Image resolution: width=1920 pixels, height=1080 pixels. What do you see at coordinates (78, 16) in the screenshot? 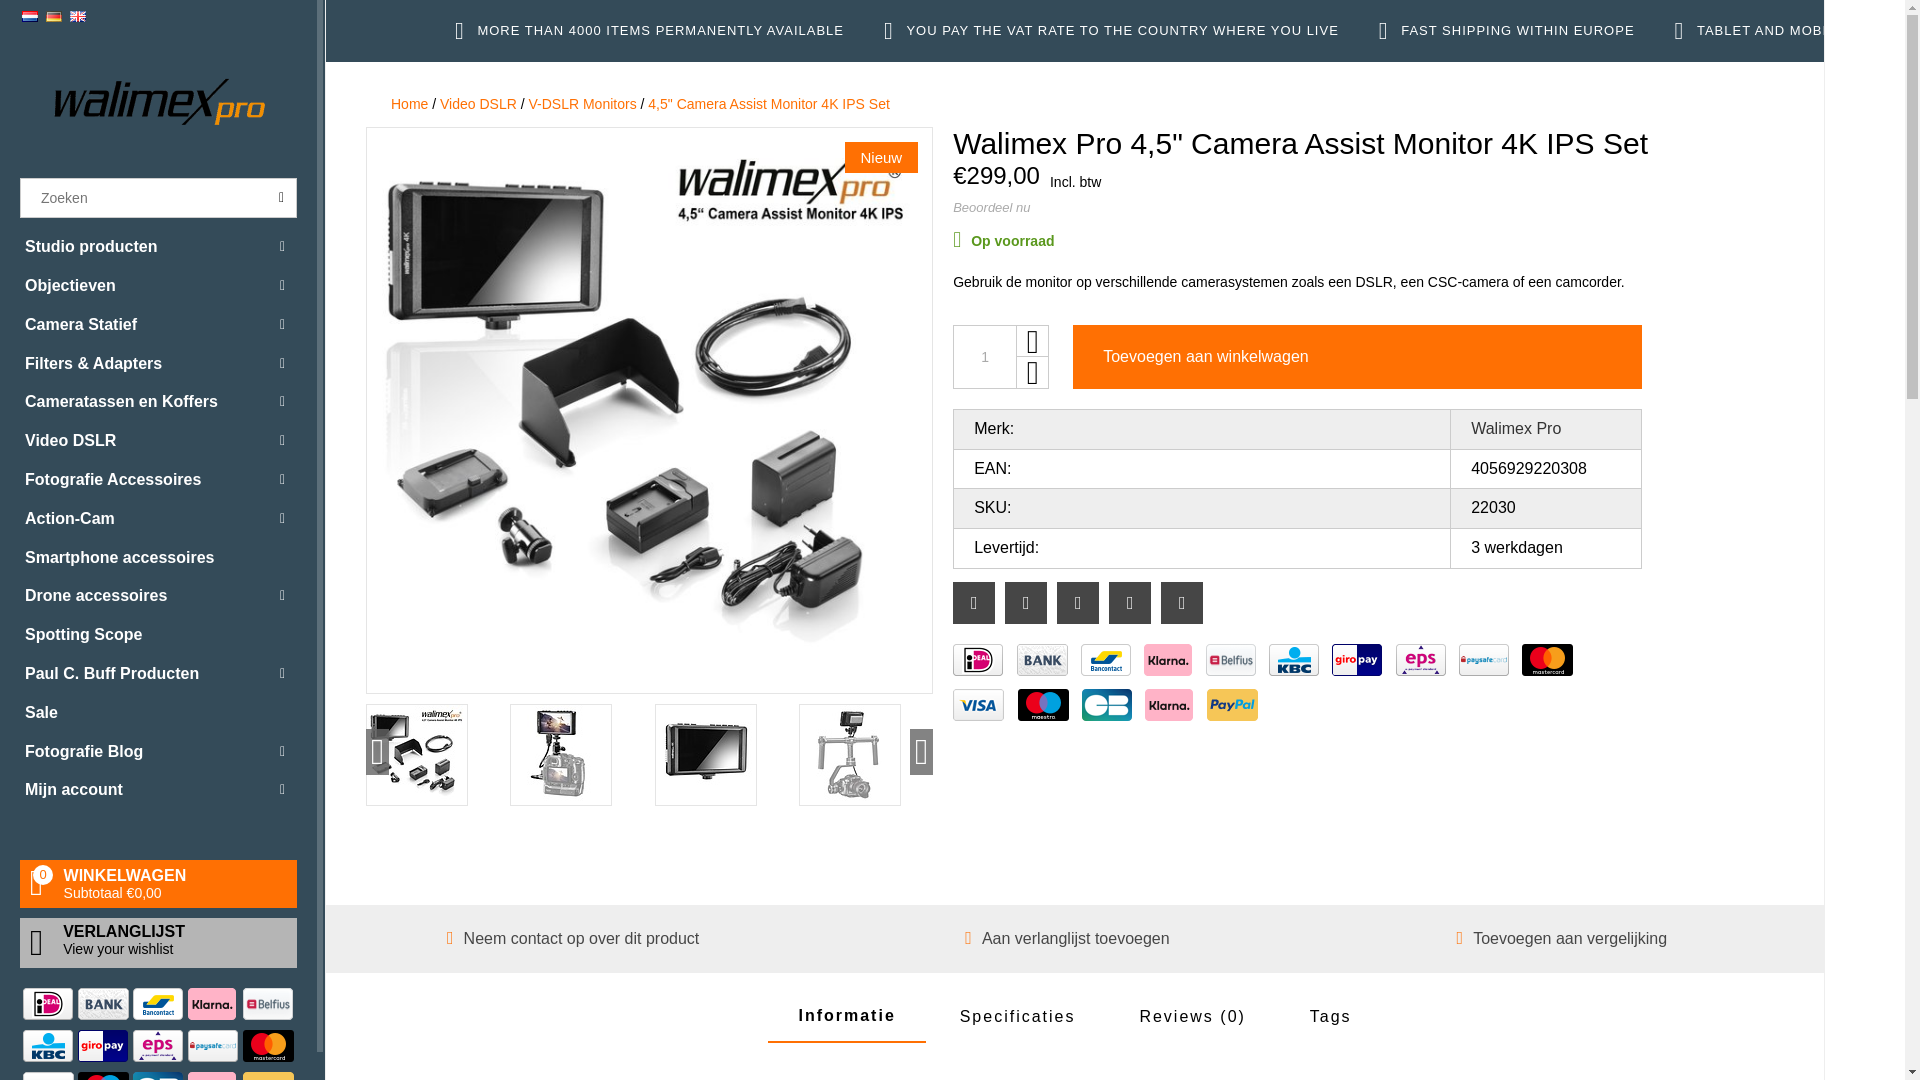
I see `English` at bounding box center [78, 16].